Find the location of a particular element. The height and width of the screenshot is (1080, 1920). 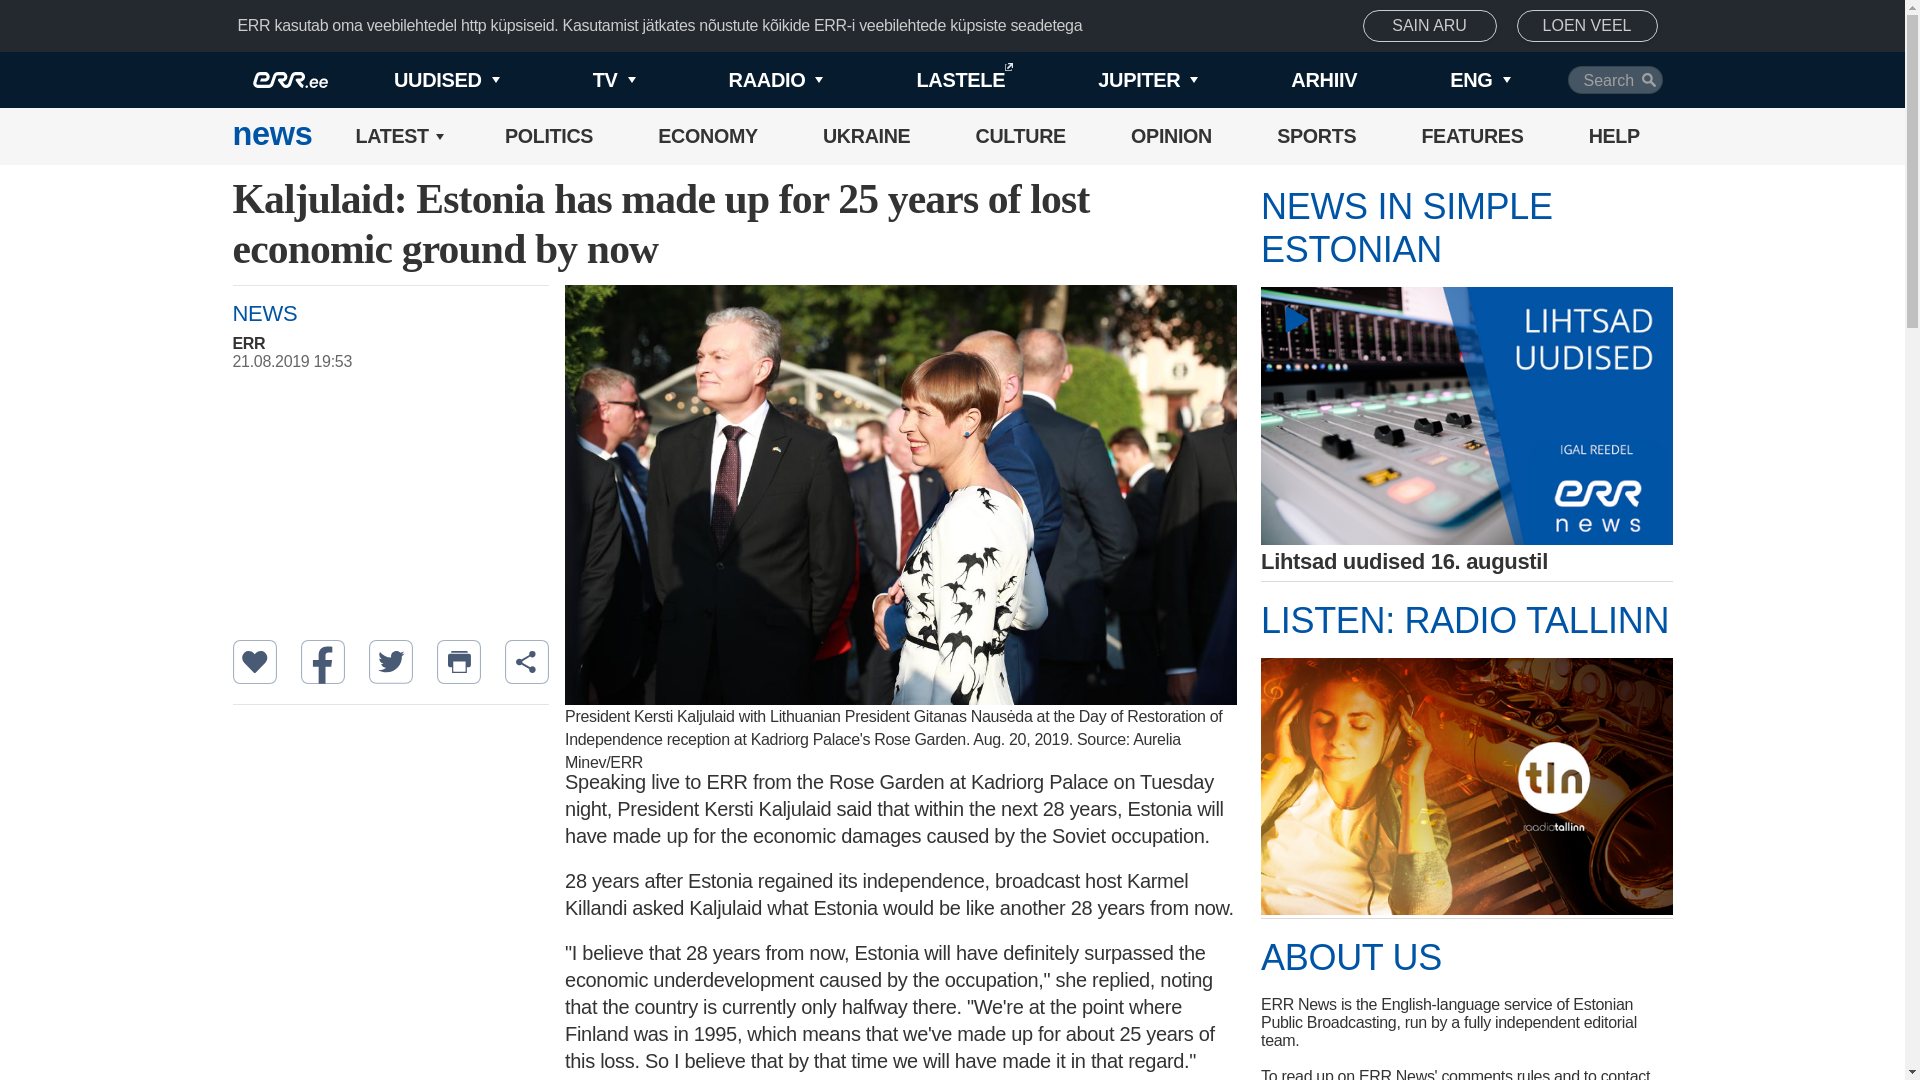

RAADIO is located at coordinates (742, 80).